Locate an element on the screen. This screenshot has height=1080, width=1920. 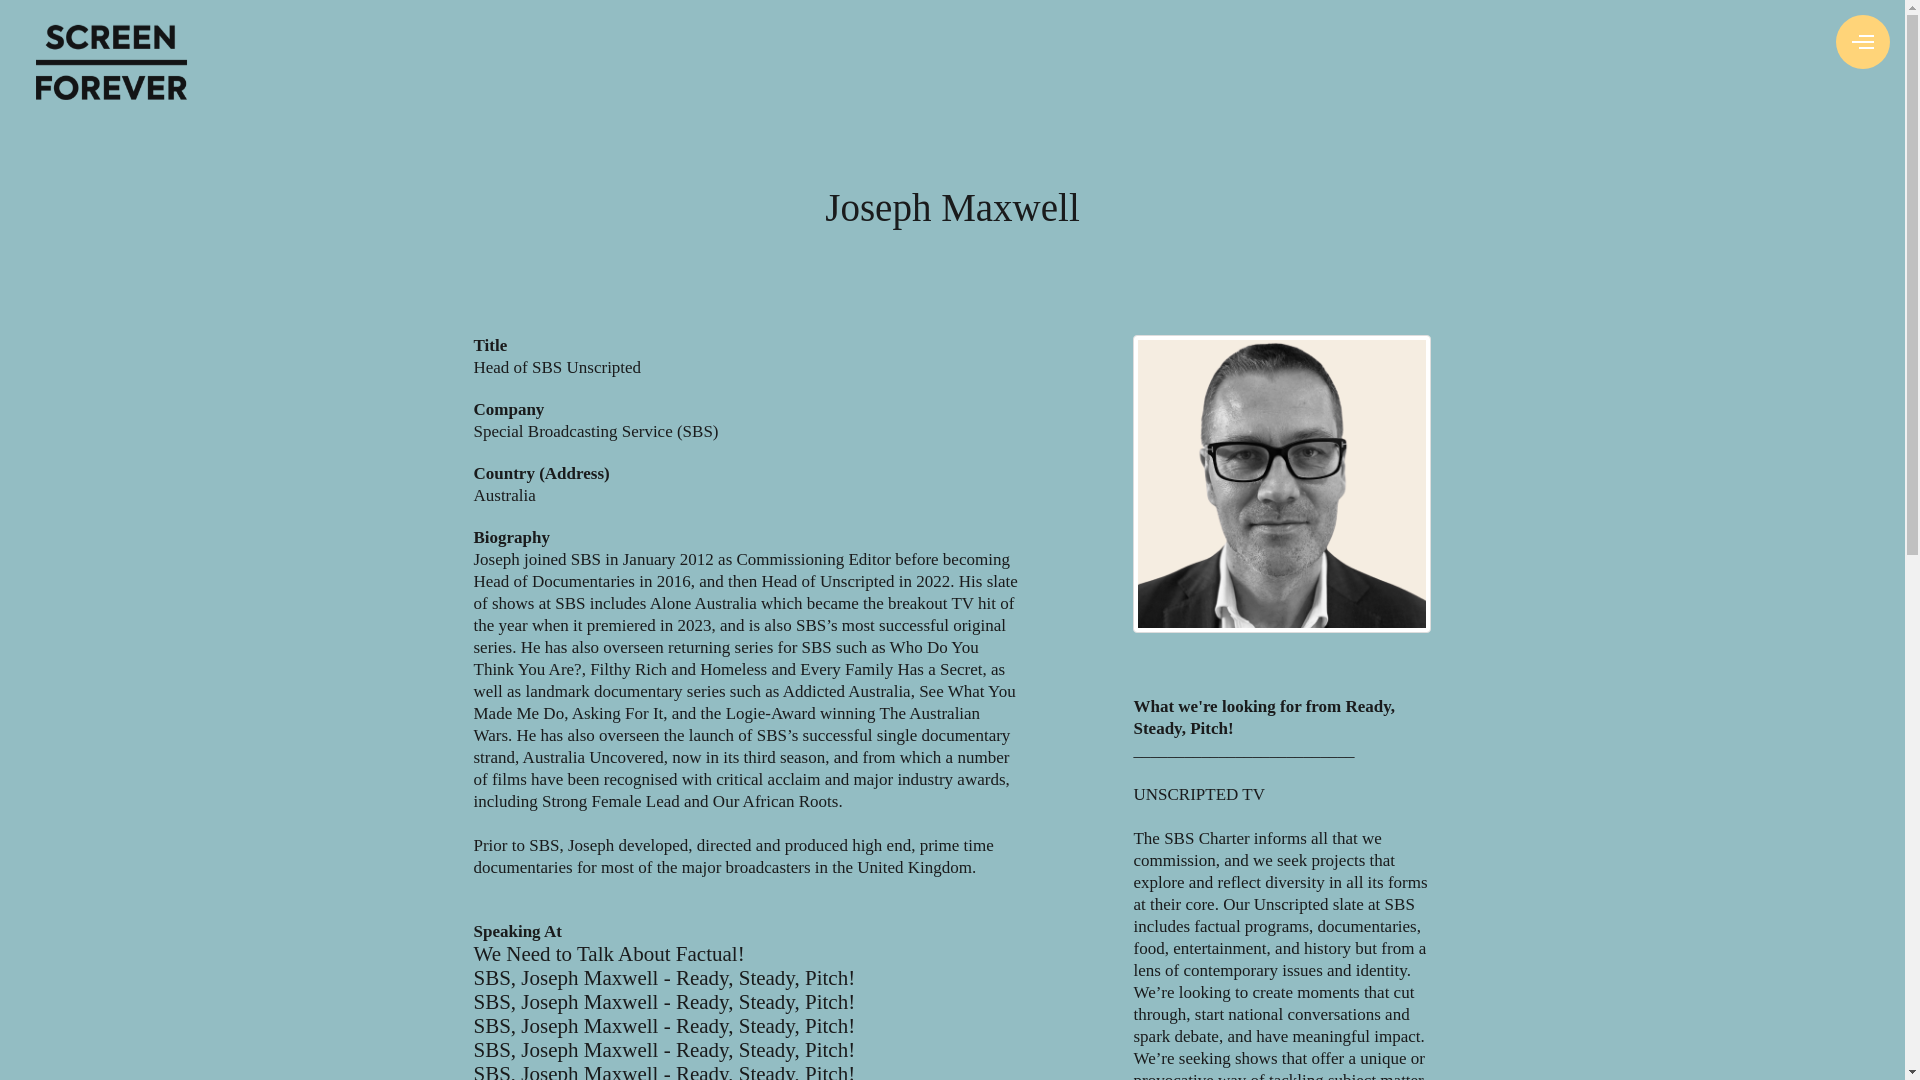
SBS, Joseph Maxwell - Ready, Steady, Pitch! is located at coordinates (665, 1002).